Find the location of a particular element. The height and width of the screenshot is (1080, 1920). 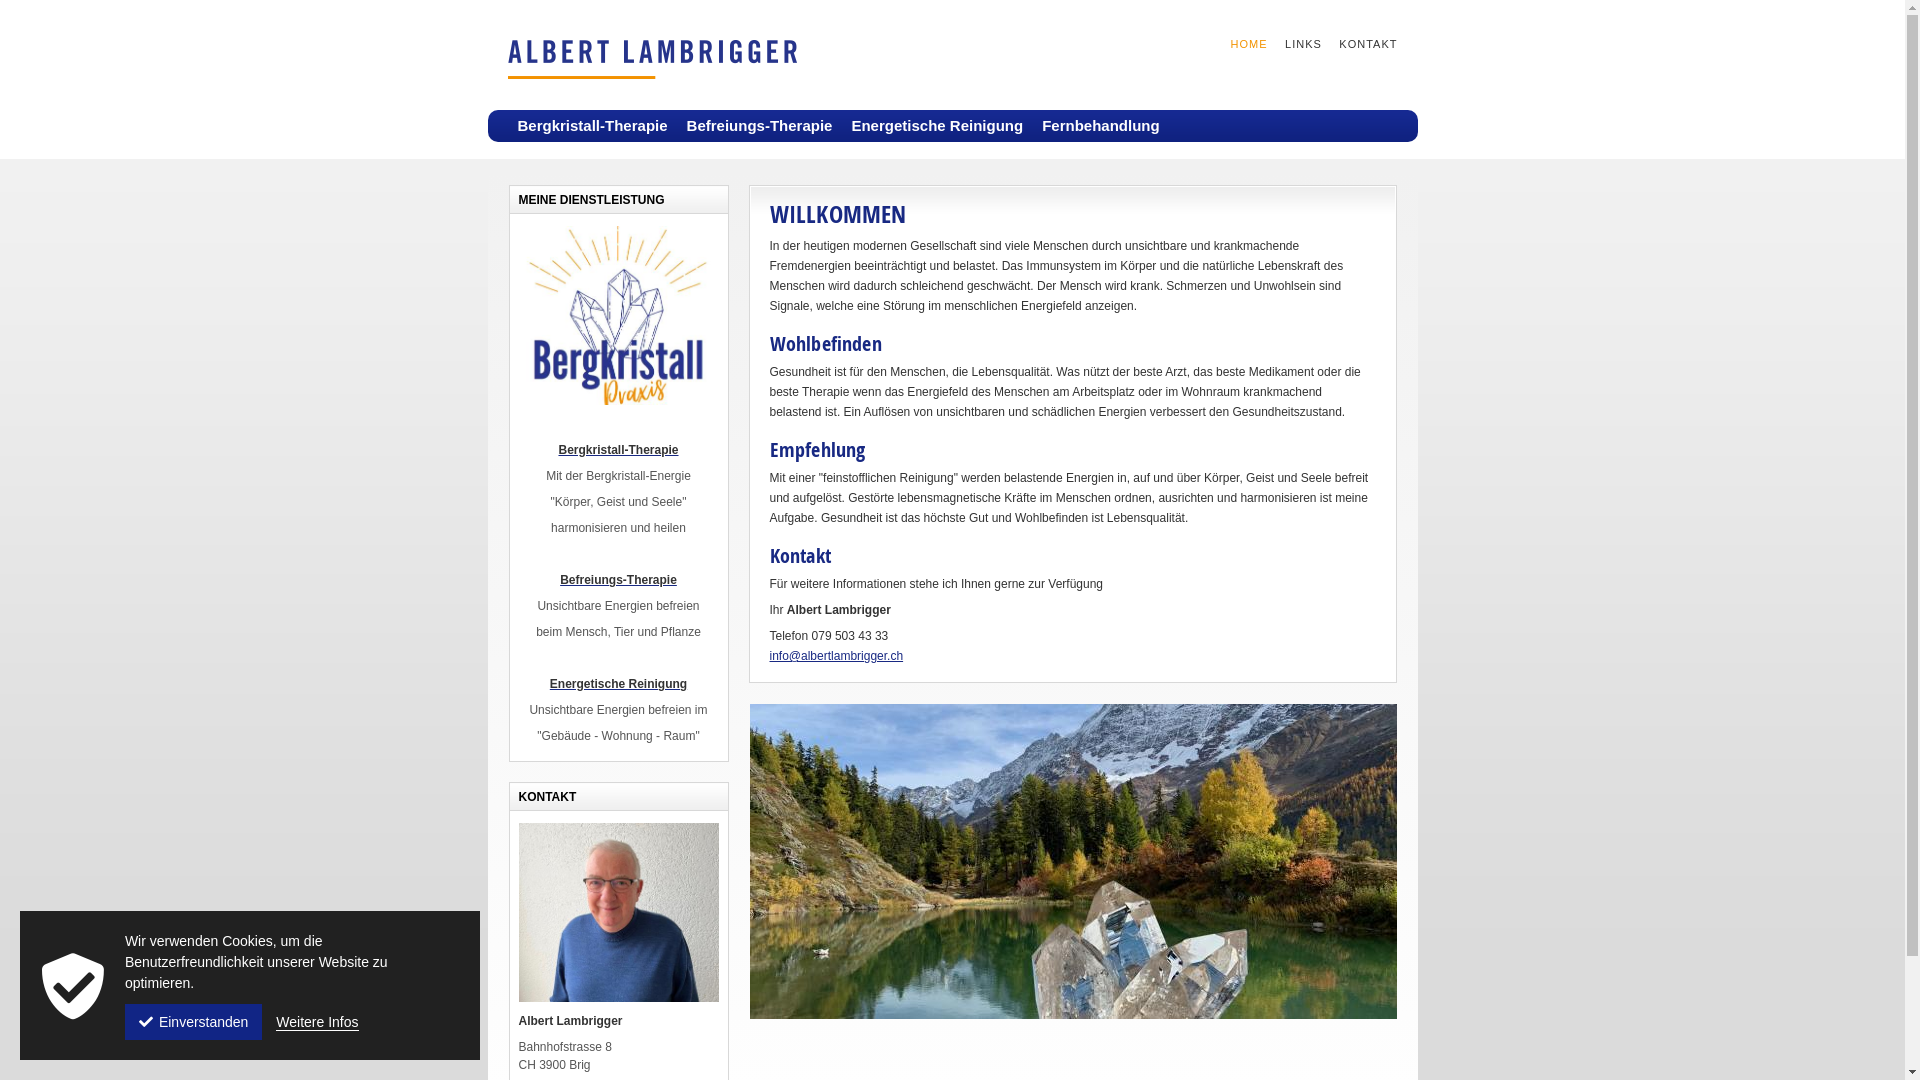

Befreiungs-Therapie is located at coordinates (618, 580).